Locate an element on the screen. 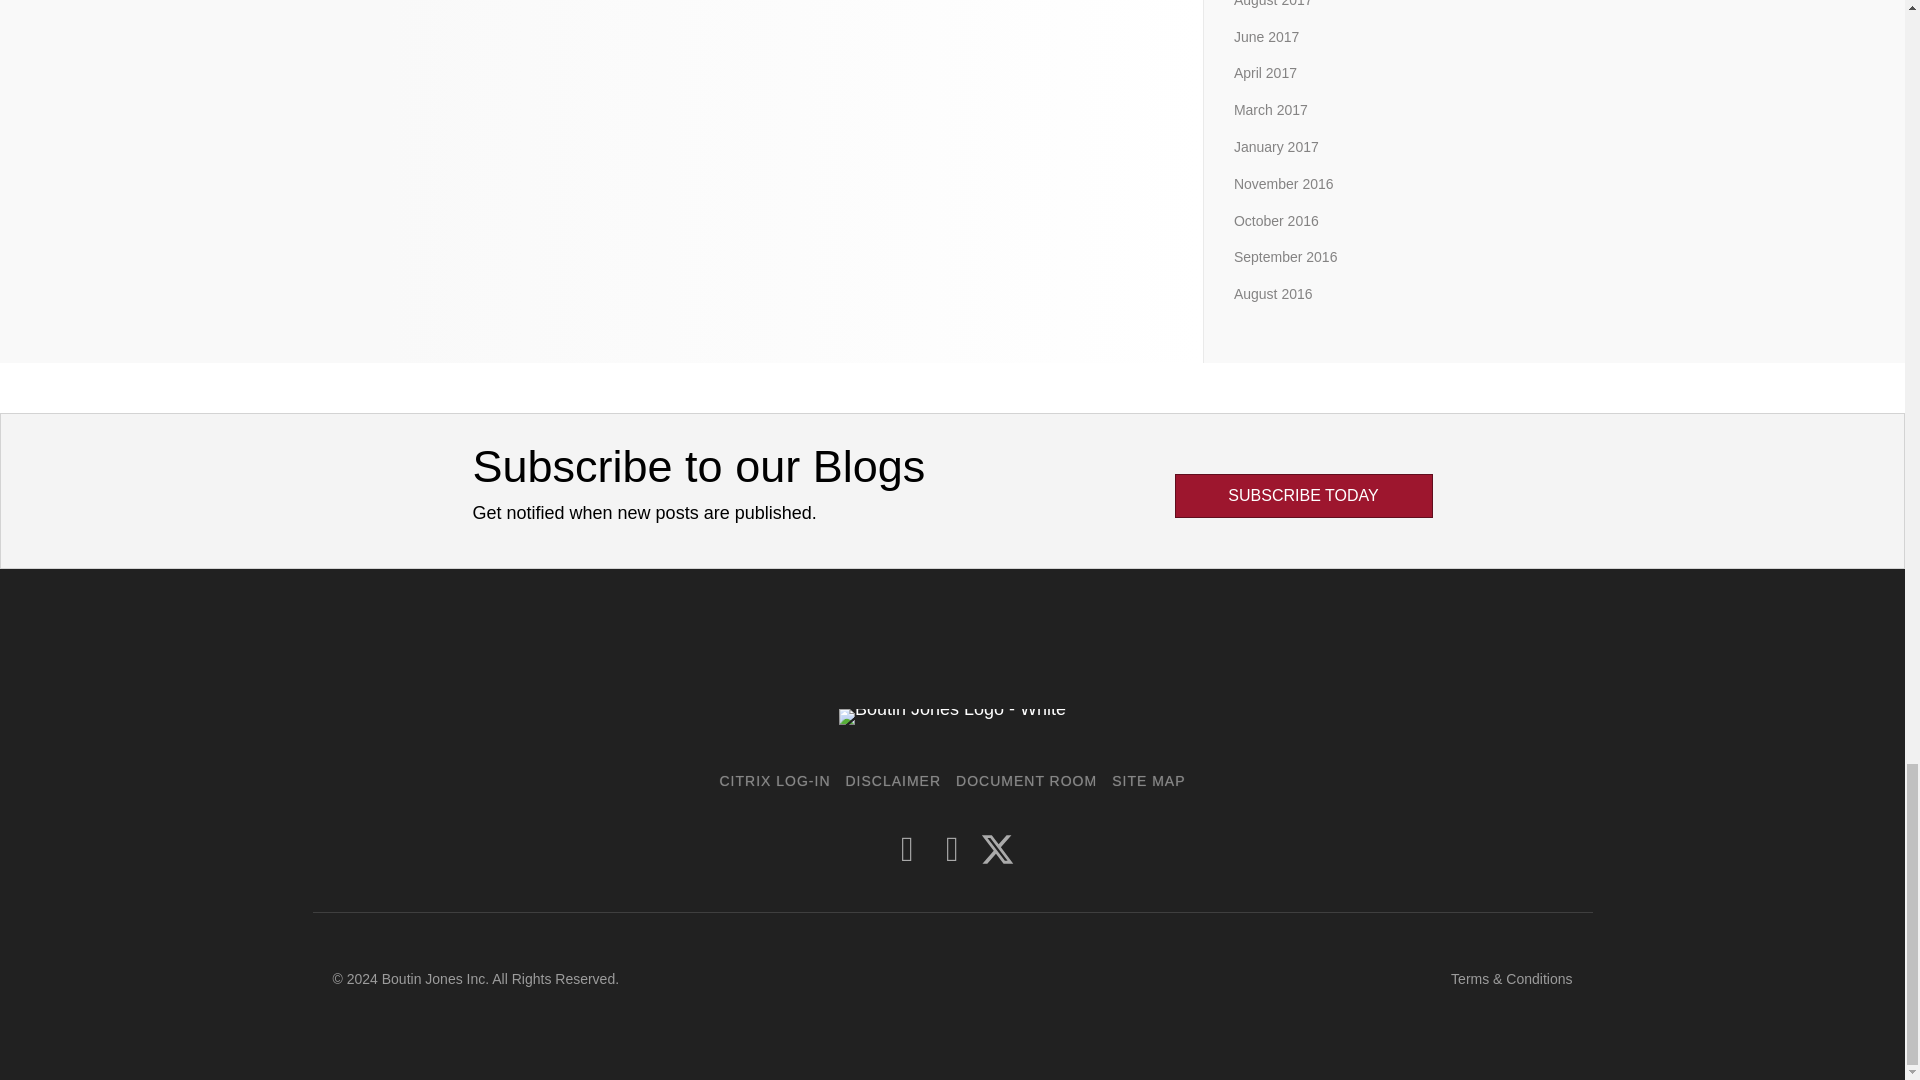 This screenshot has width=1920, height=1080. LinkedIn is located at coordinates (952, 849).